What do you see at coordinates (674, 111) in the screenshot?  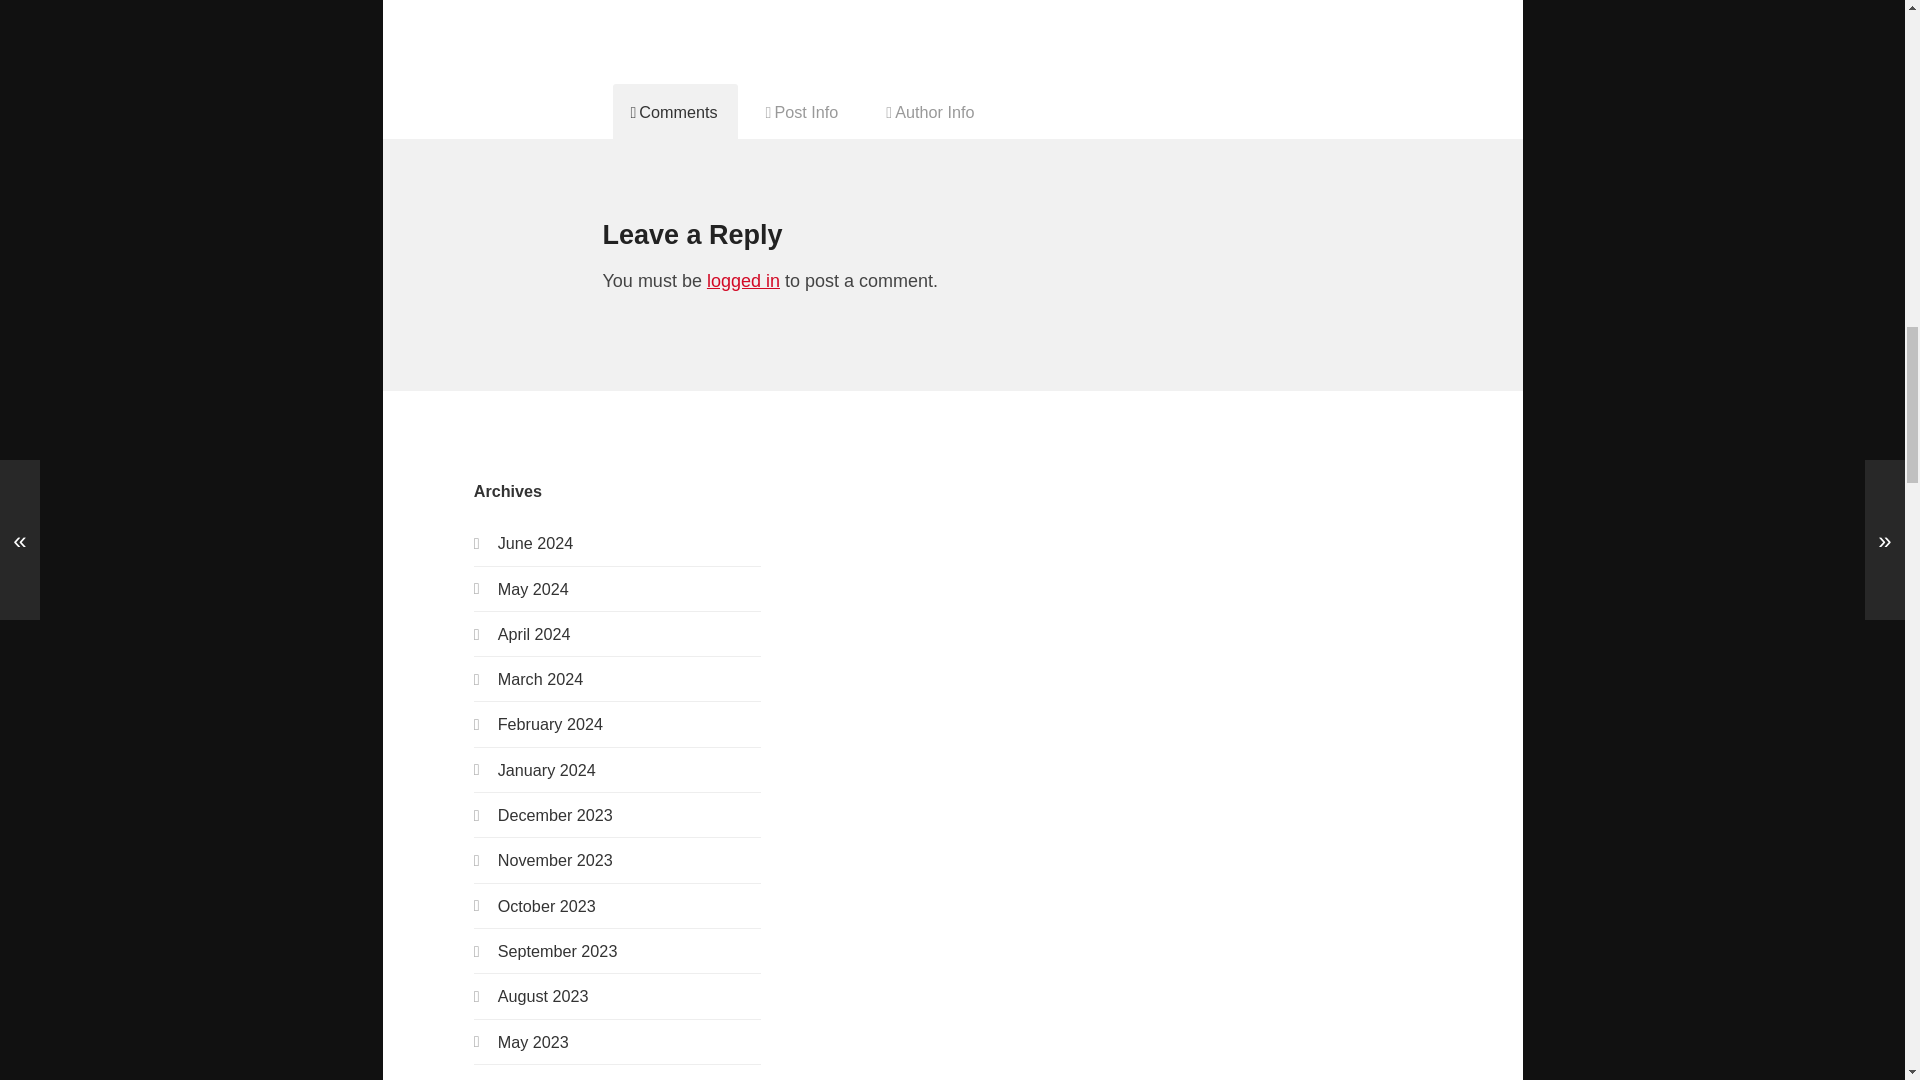 I see `Comments` at bounding box center [674, 111].